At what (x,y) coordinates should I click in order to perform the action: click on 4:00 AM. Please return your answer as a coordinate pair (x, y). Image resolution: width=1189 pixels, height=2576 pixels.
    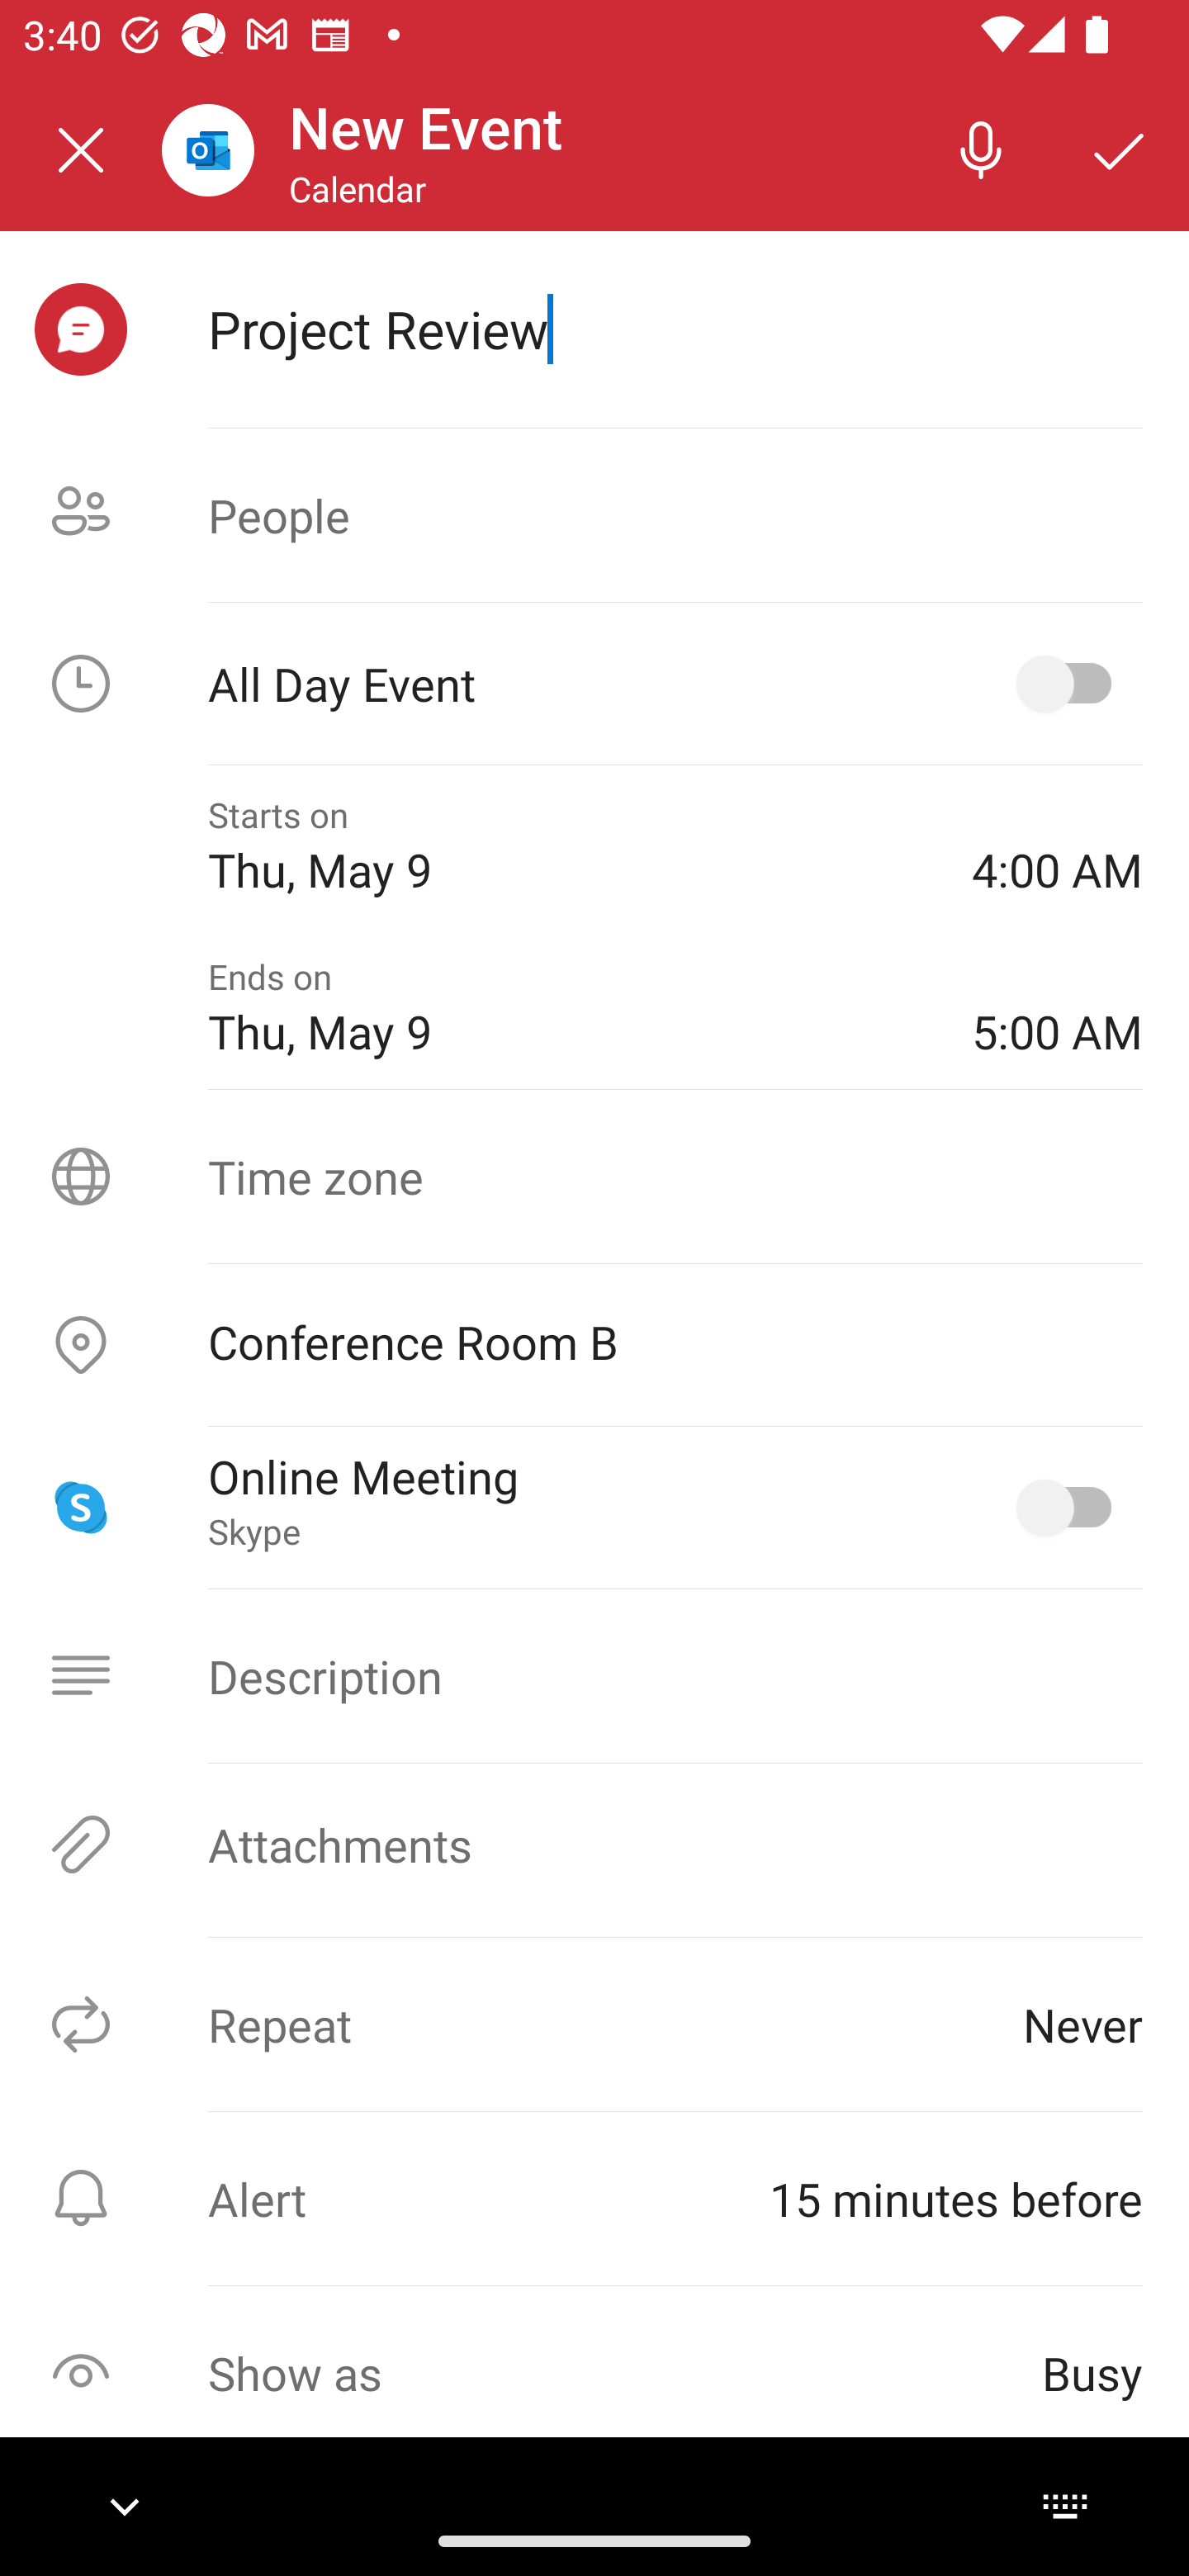
    Looking at the image, I should click on (1057, 845).